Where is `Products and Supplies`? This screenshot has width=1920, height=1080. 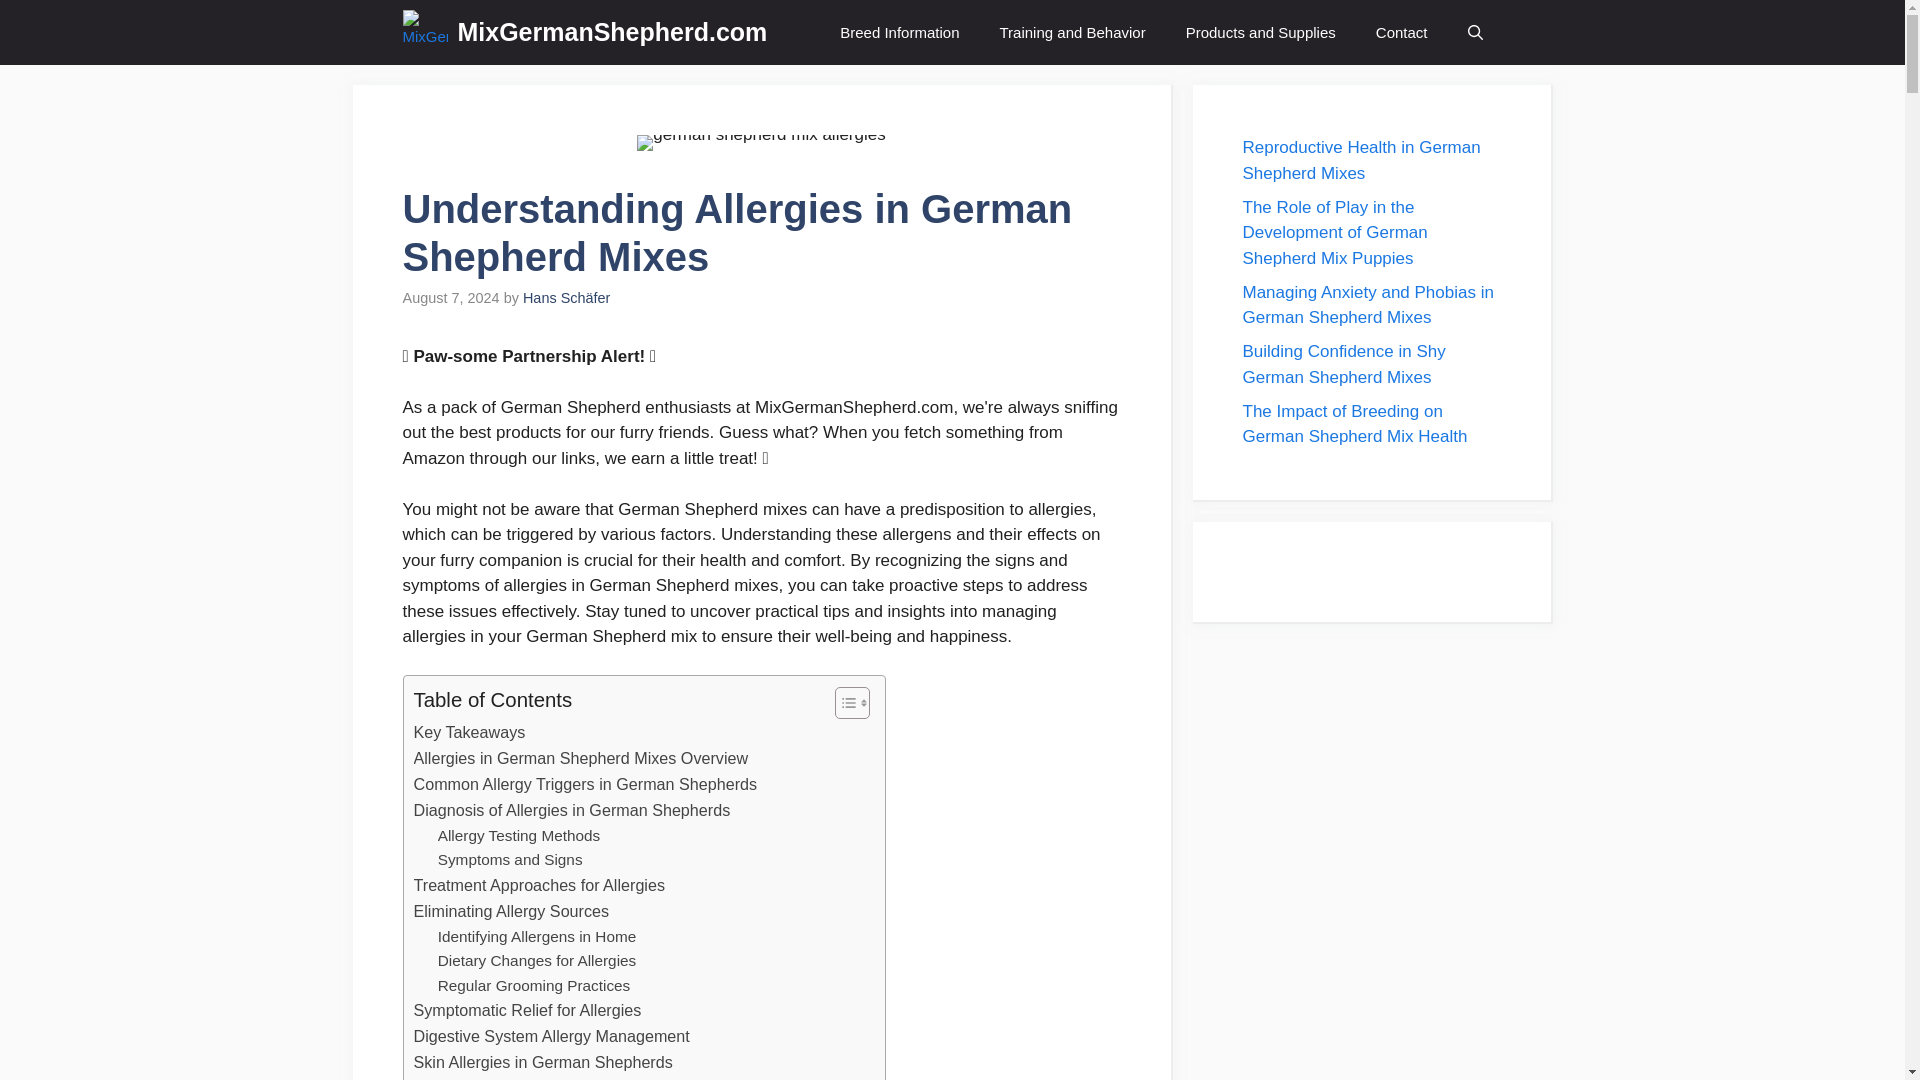 Products and Supplies is located at coordinates (1260, 32).